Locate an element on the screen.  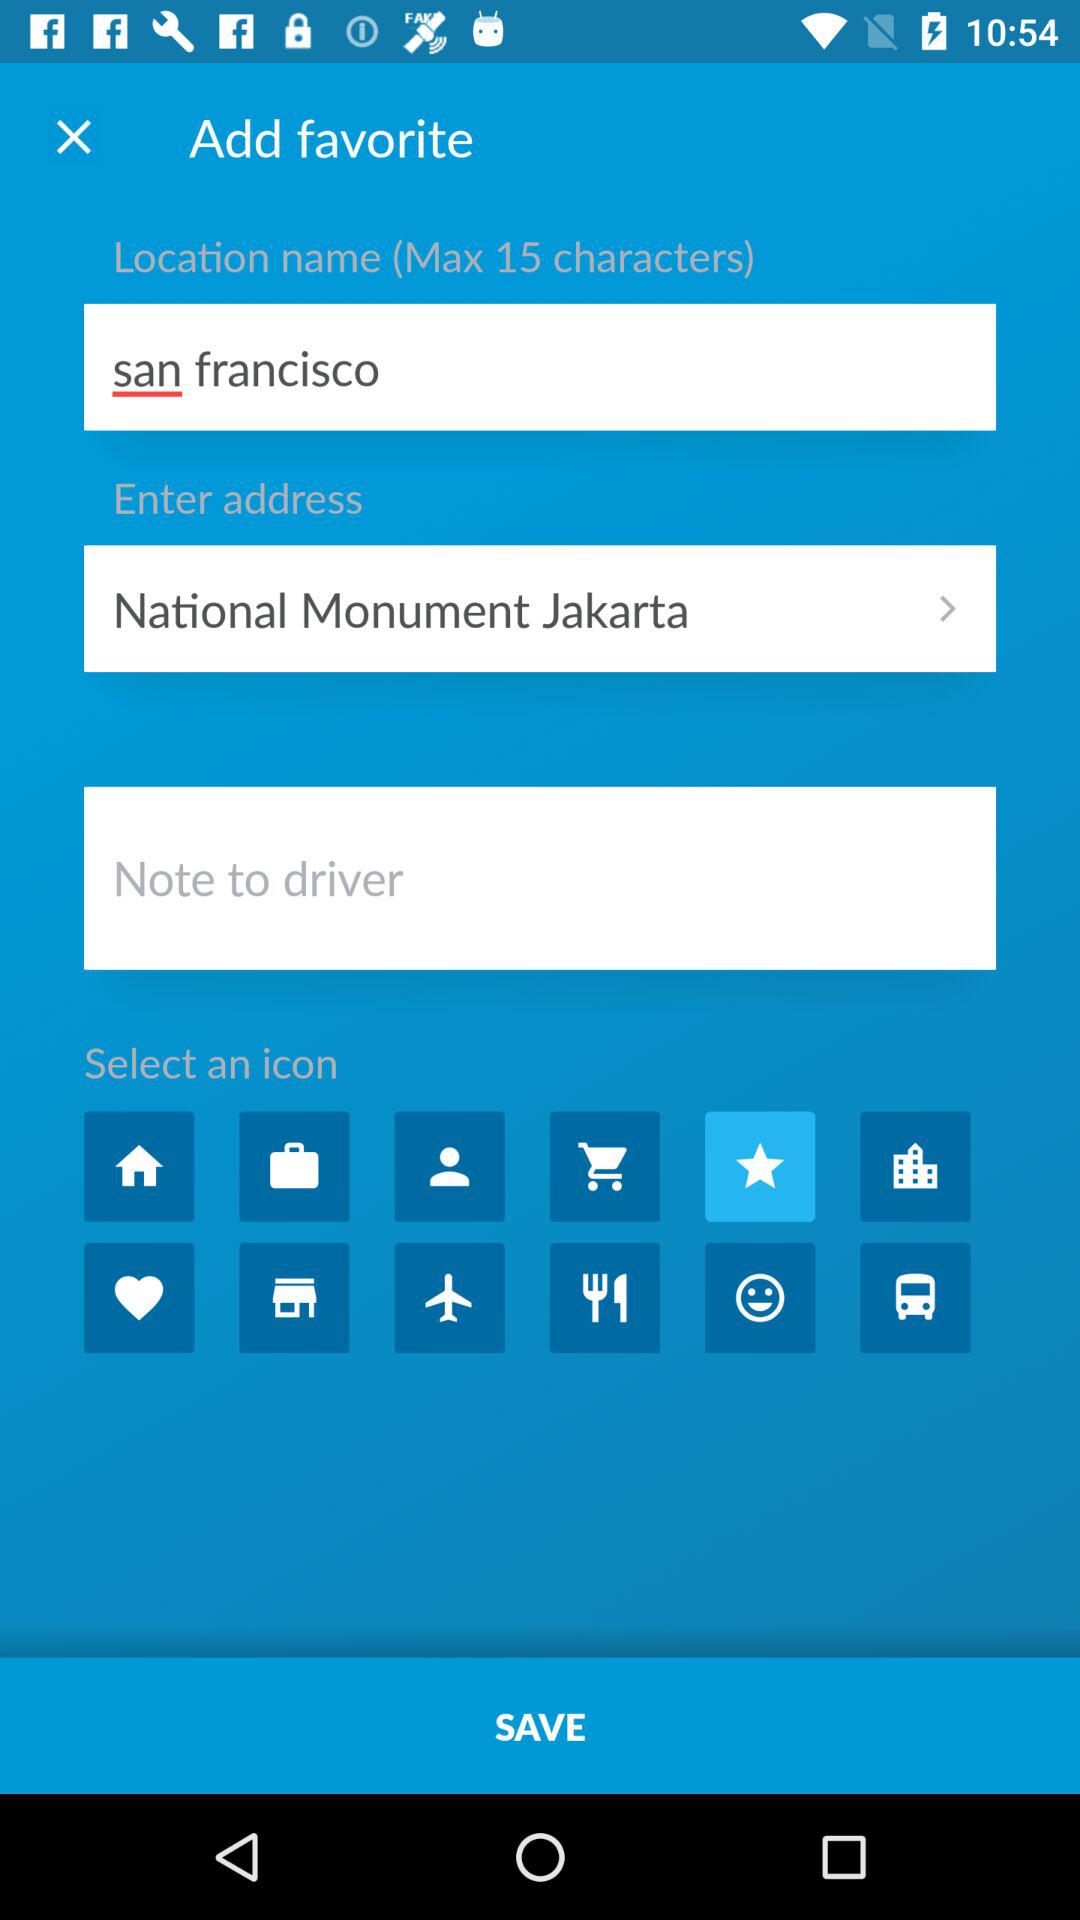
open emote page is located at coordinates (760, 1298).